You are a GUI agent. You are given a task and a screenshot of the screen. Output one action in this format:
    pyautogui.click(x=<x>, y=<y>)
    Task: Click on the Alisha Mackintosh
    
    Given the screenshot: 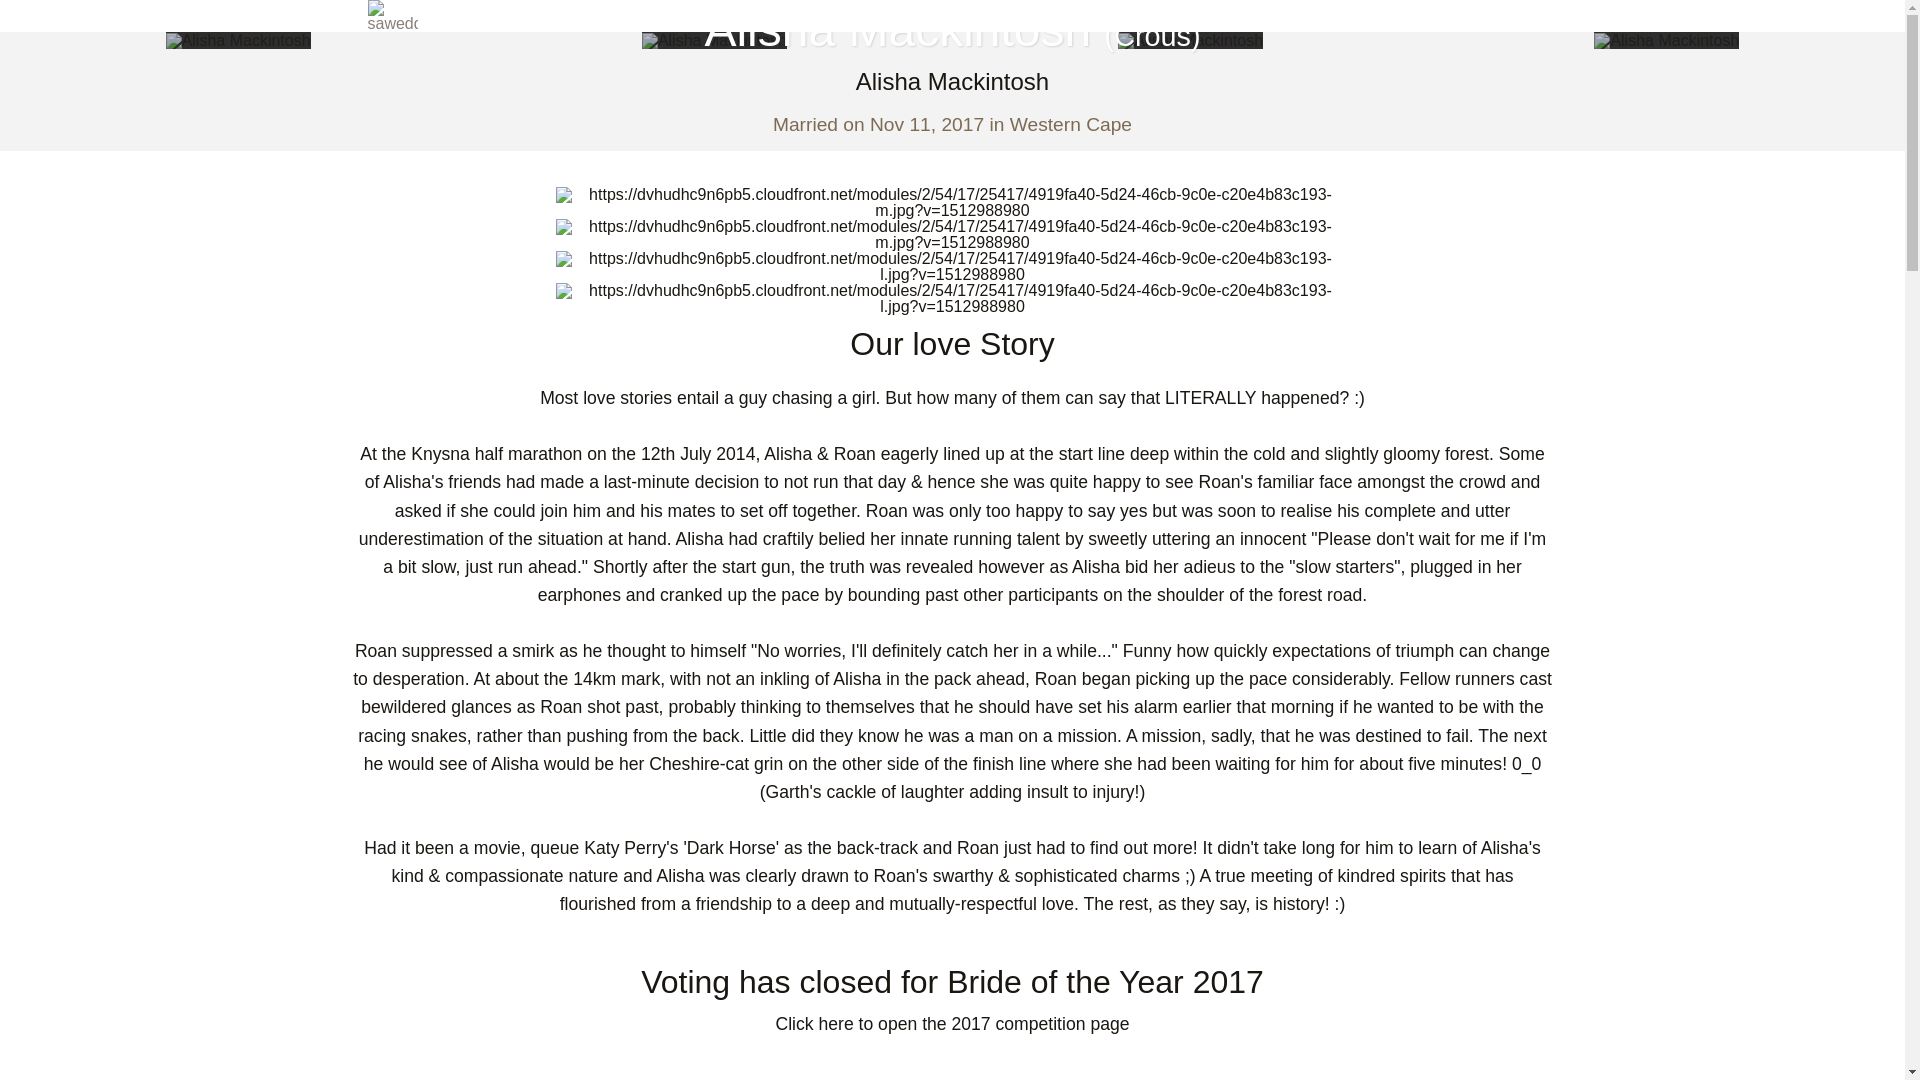 What is the action you would take?
    pyautogui.click(x=1666, y=40)
    